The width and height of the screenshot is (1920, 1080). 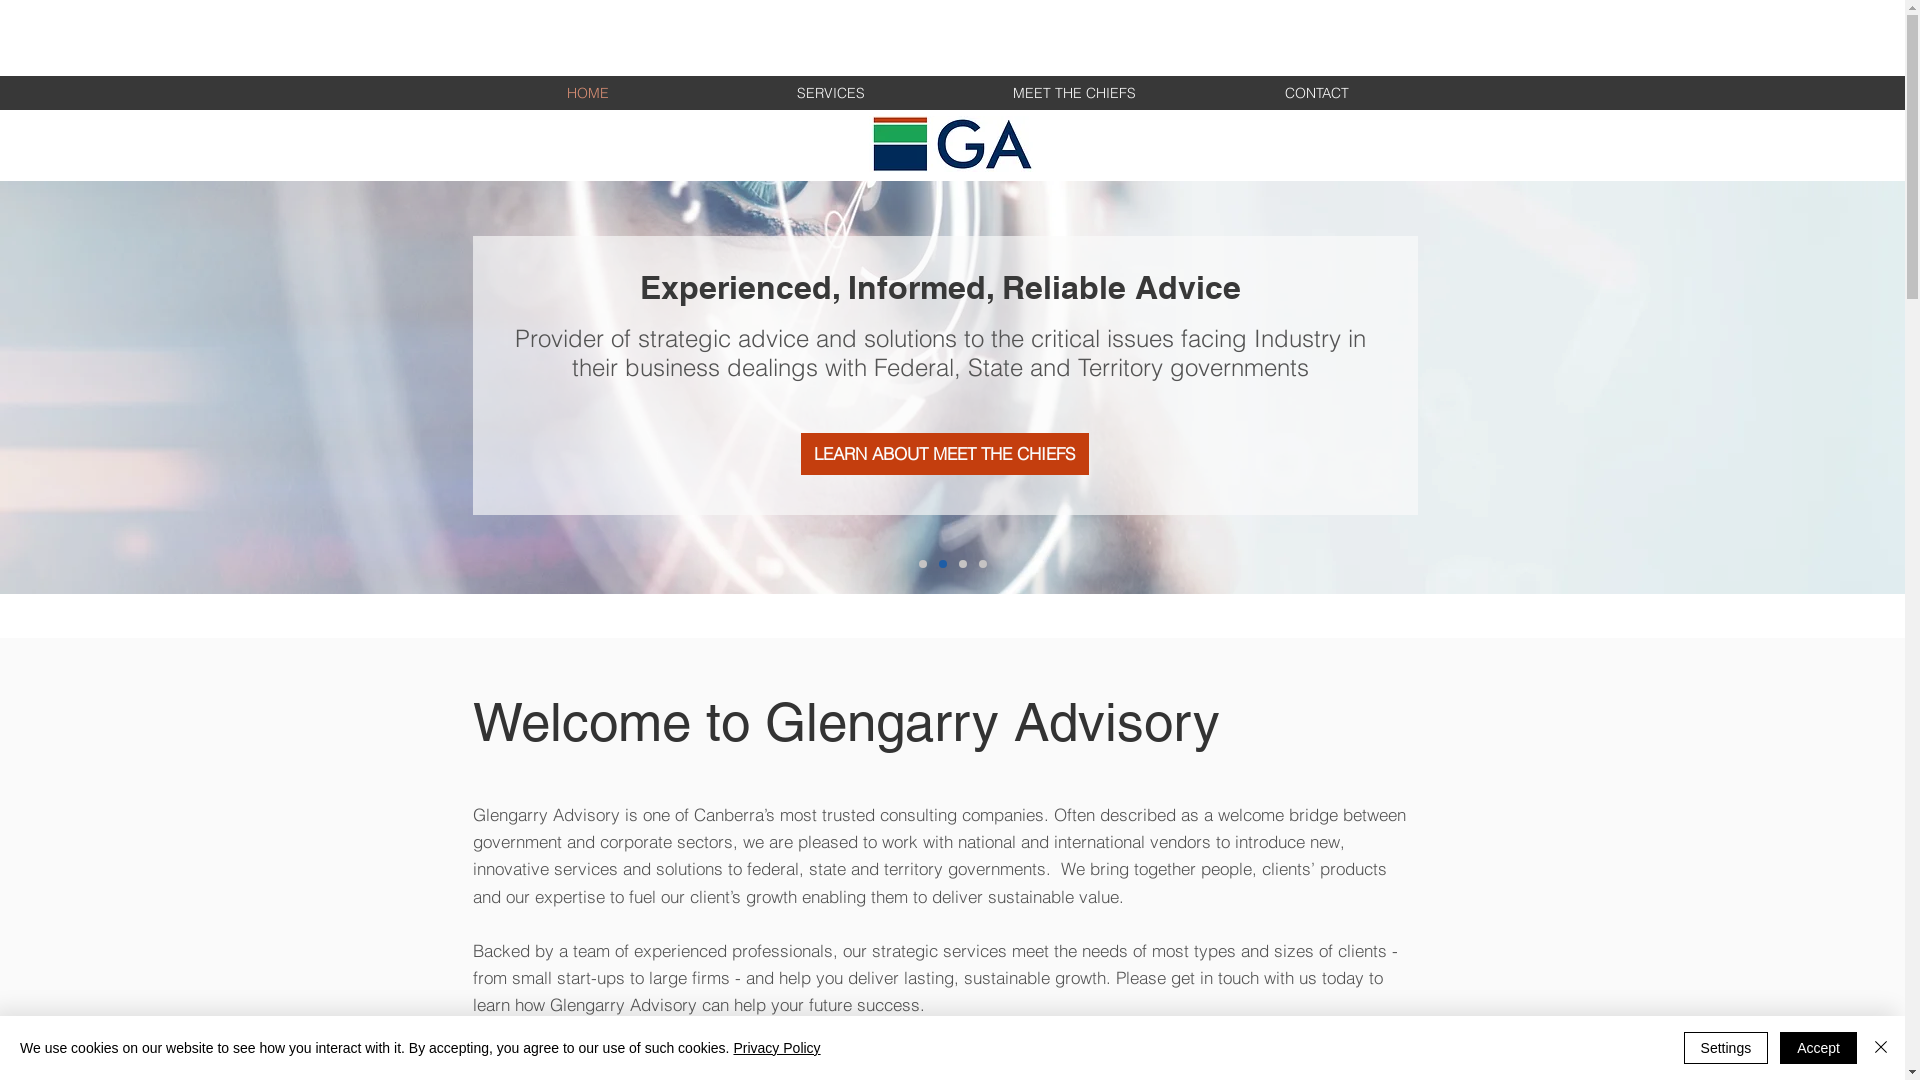 I want to click on Accept, so click(x=1818, y=1048).